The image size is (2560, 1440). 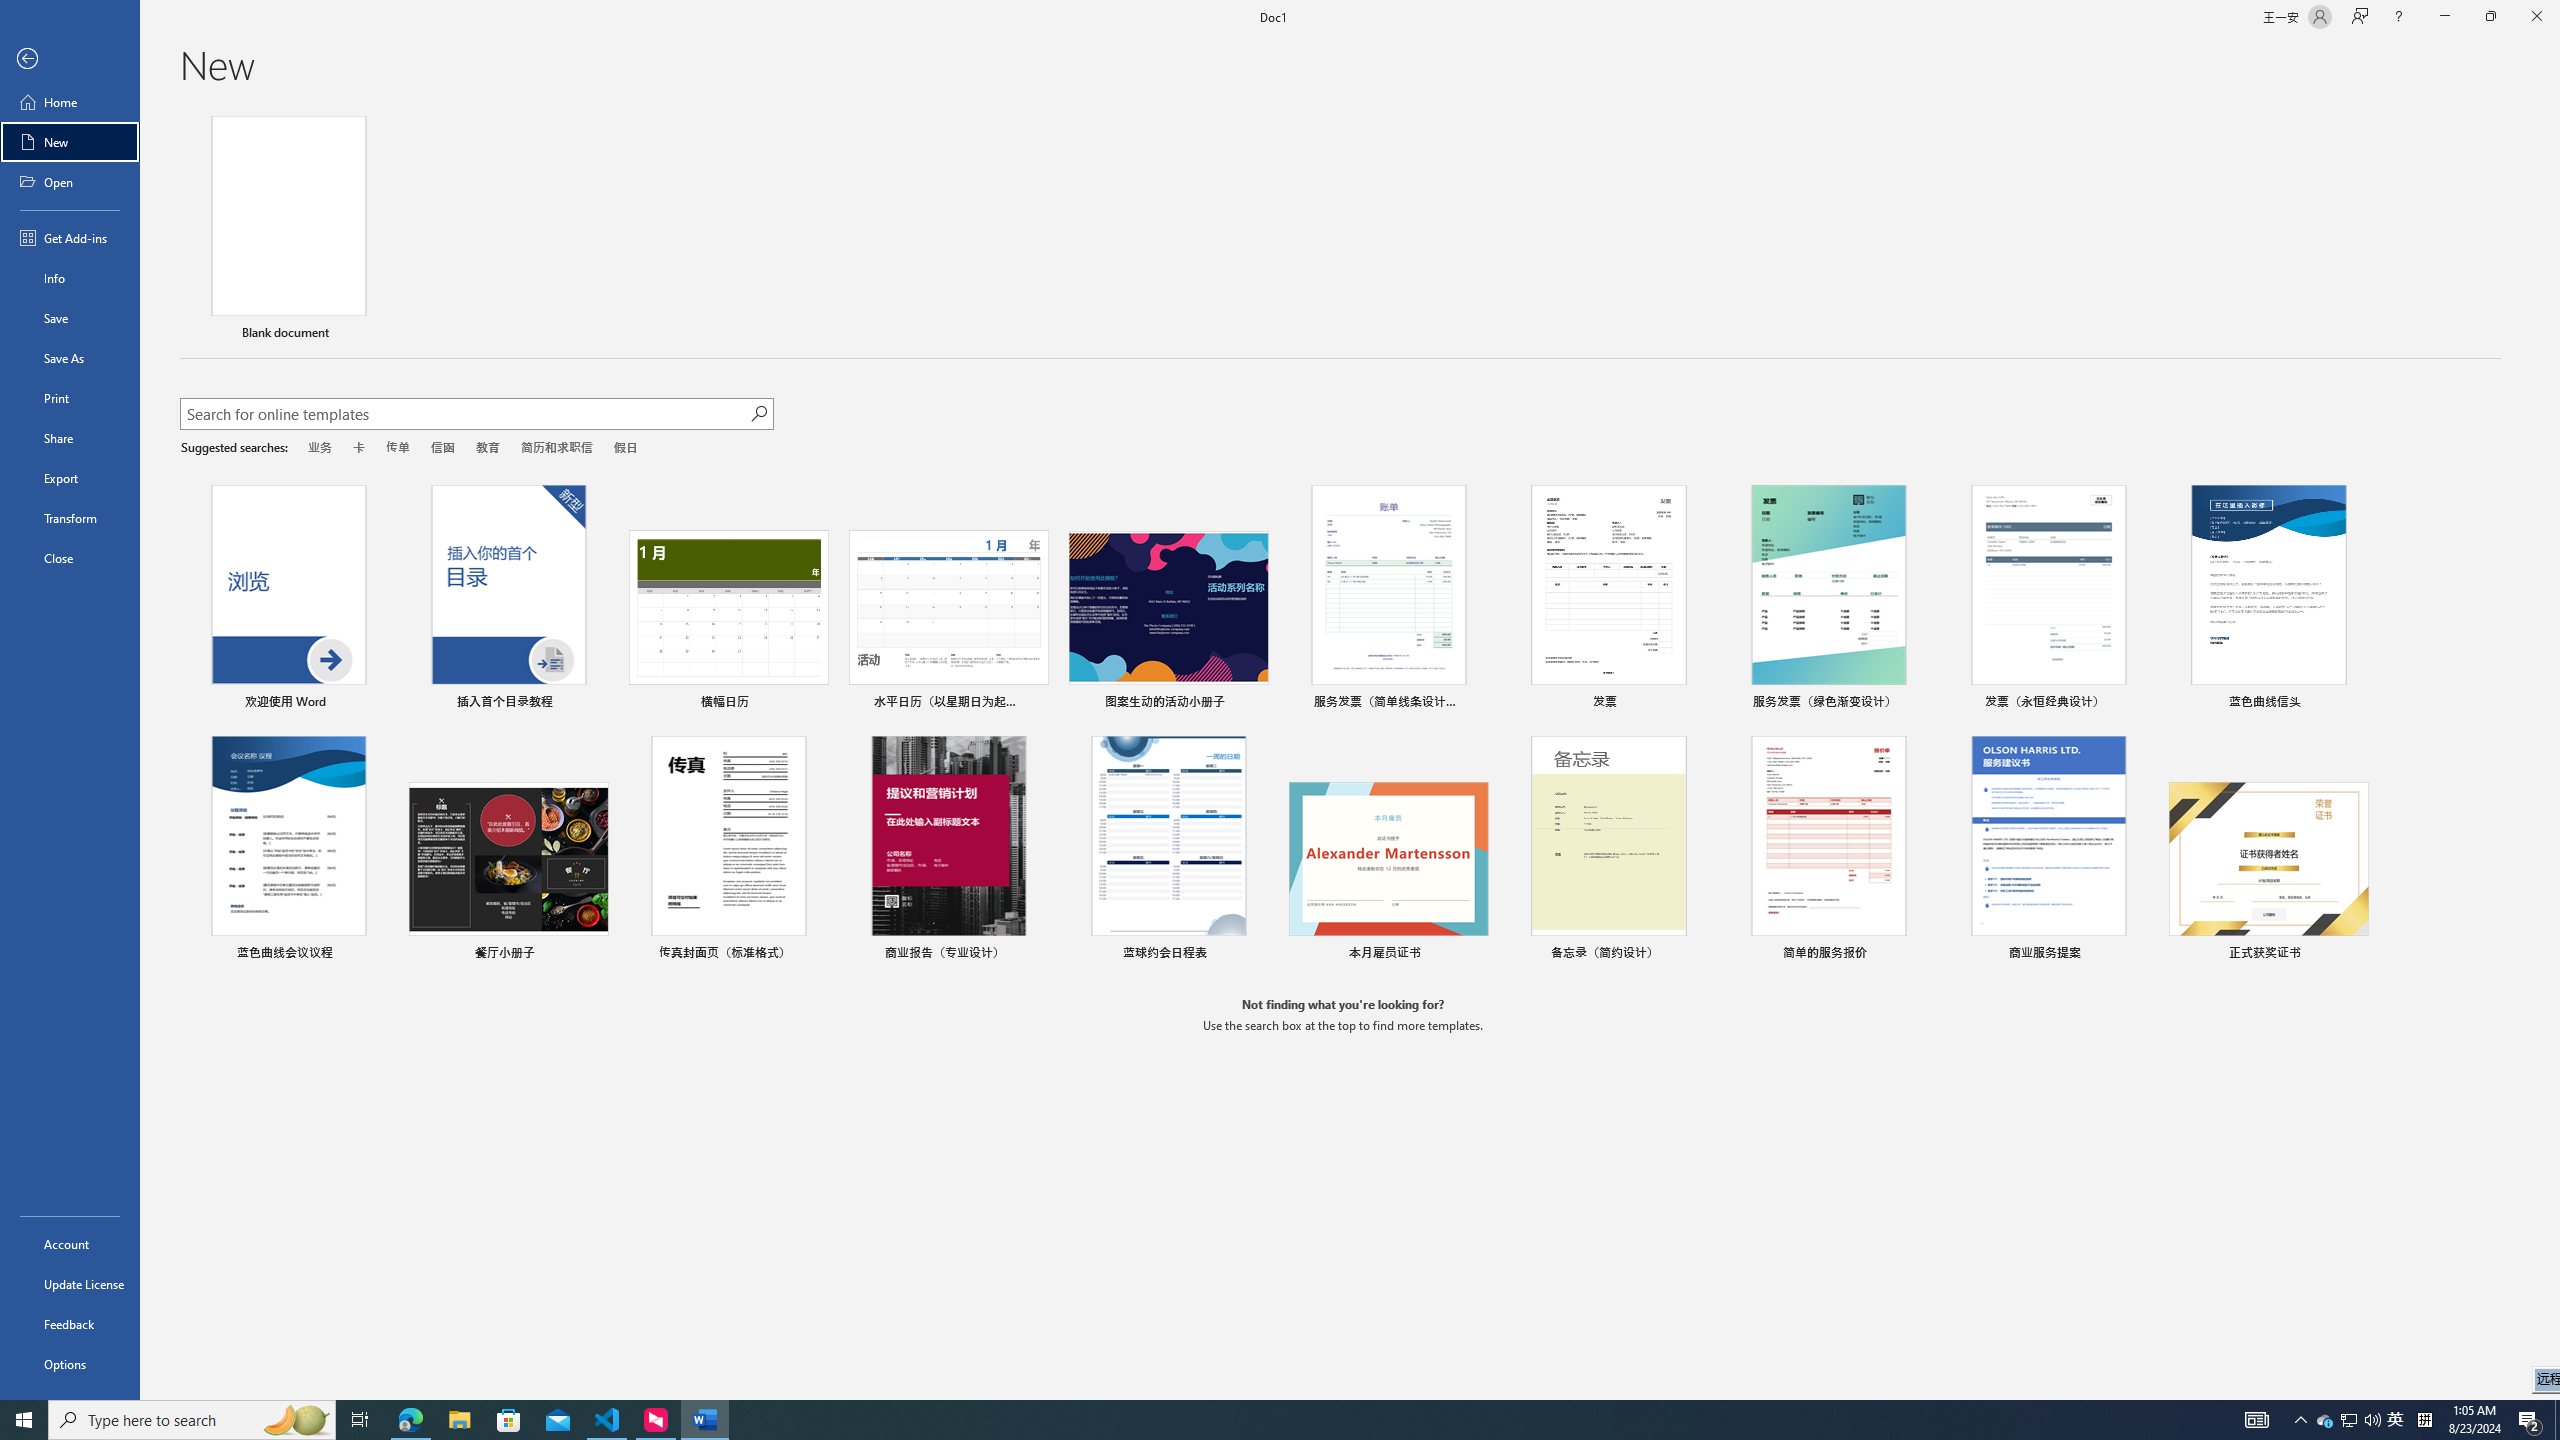 What do you see at coordinates (70, 237) in the screenshot?
I see `Get Add-ins` at bounding box center [70, 237].